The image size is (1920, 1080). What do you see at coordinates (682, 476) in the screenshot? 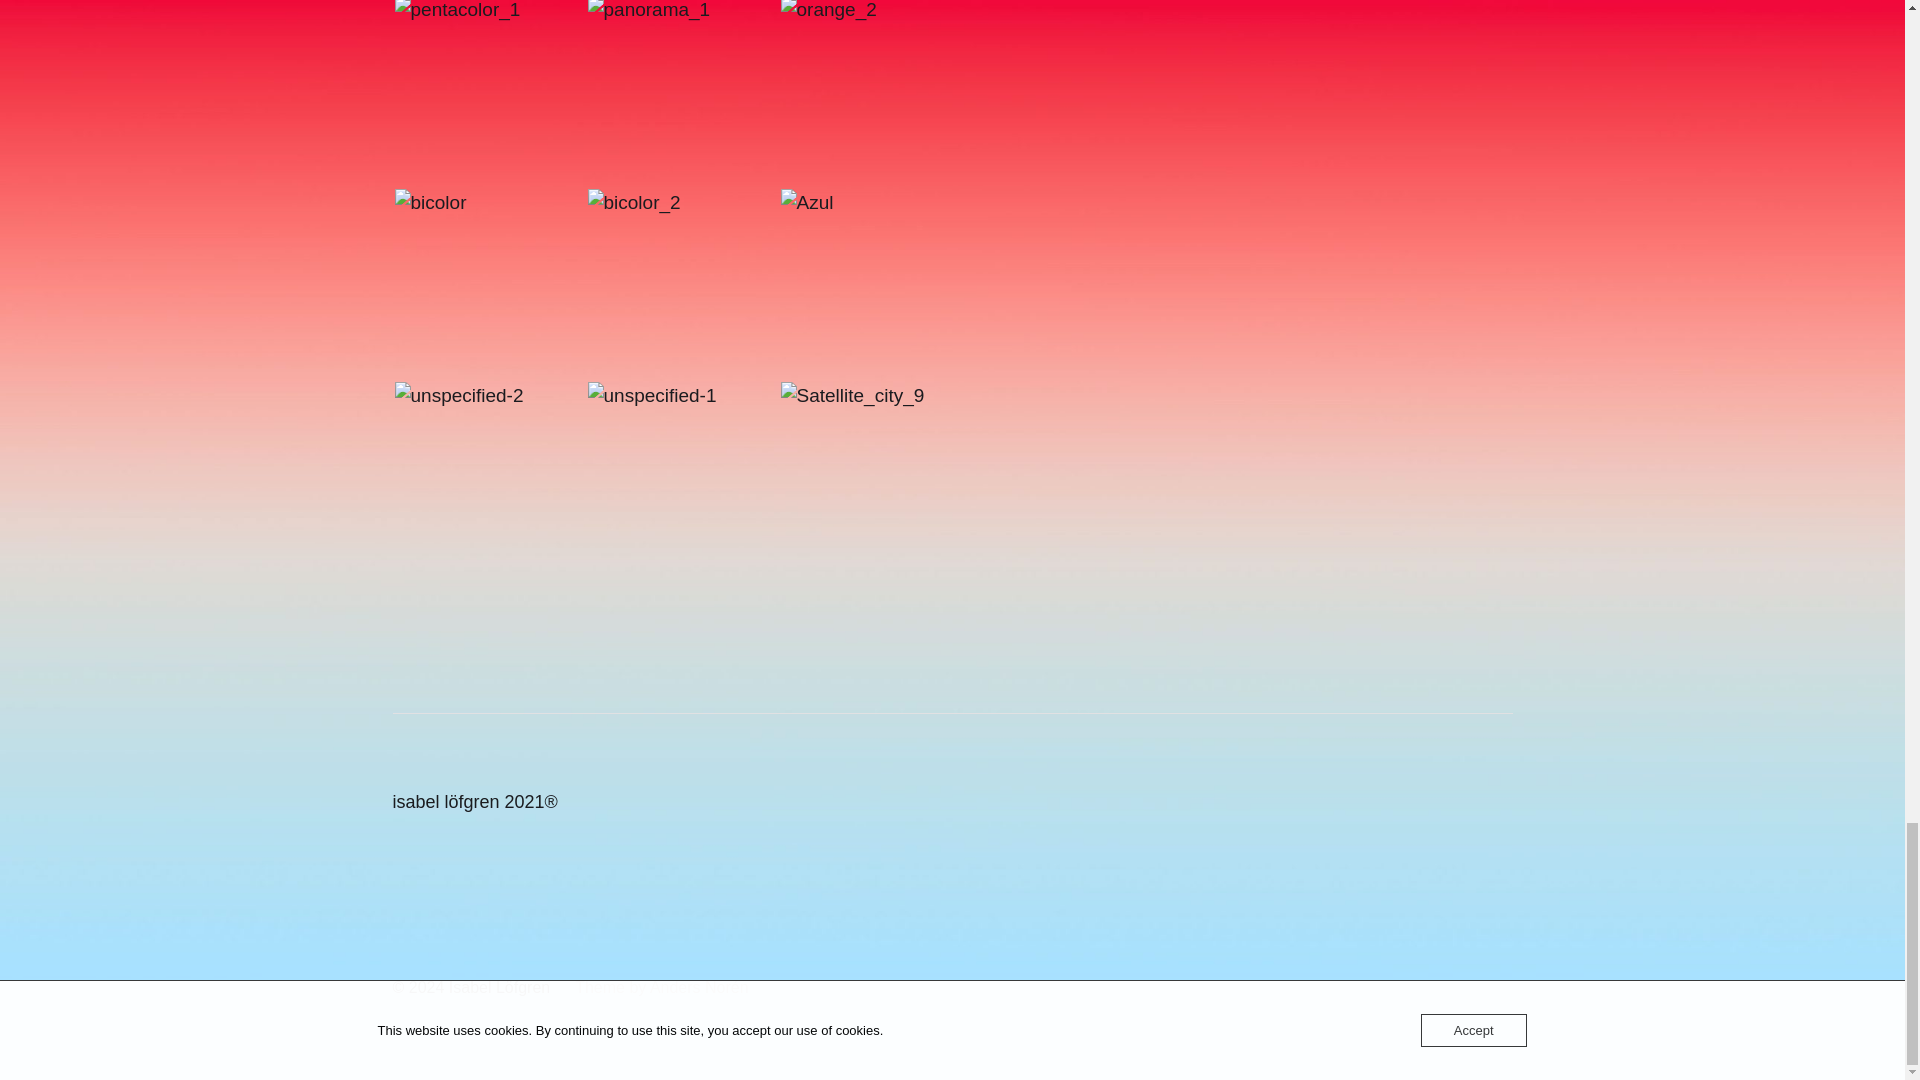
I see `unspecified-1` at bounding box center [682, 476].